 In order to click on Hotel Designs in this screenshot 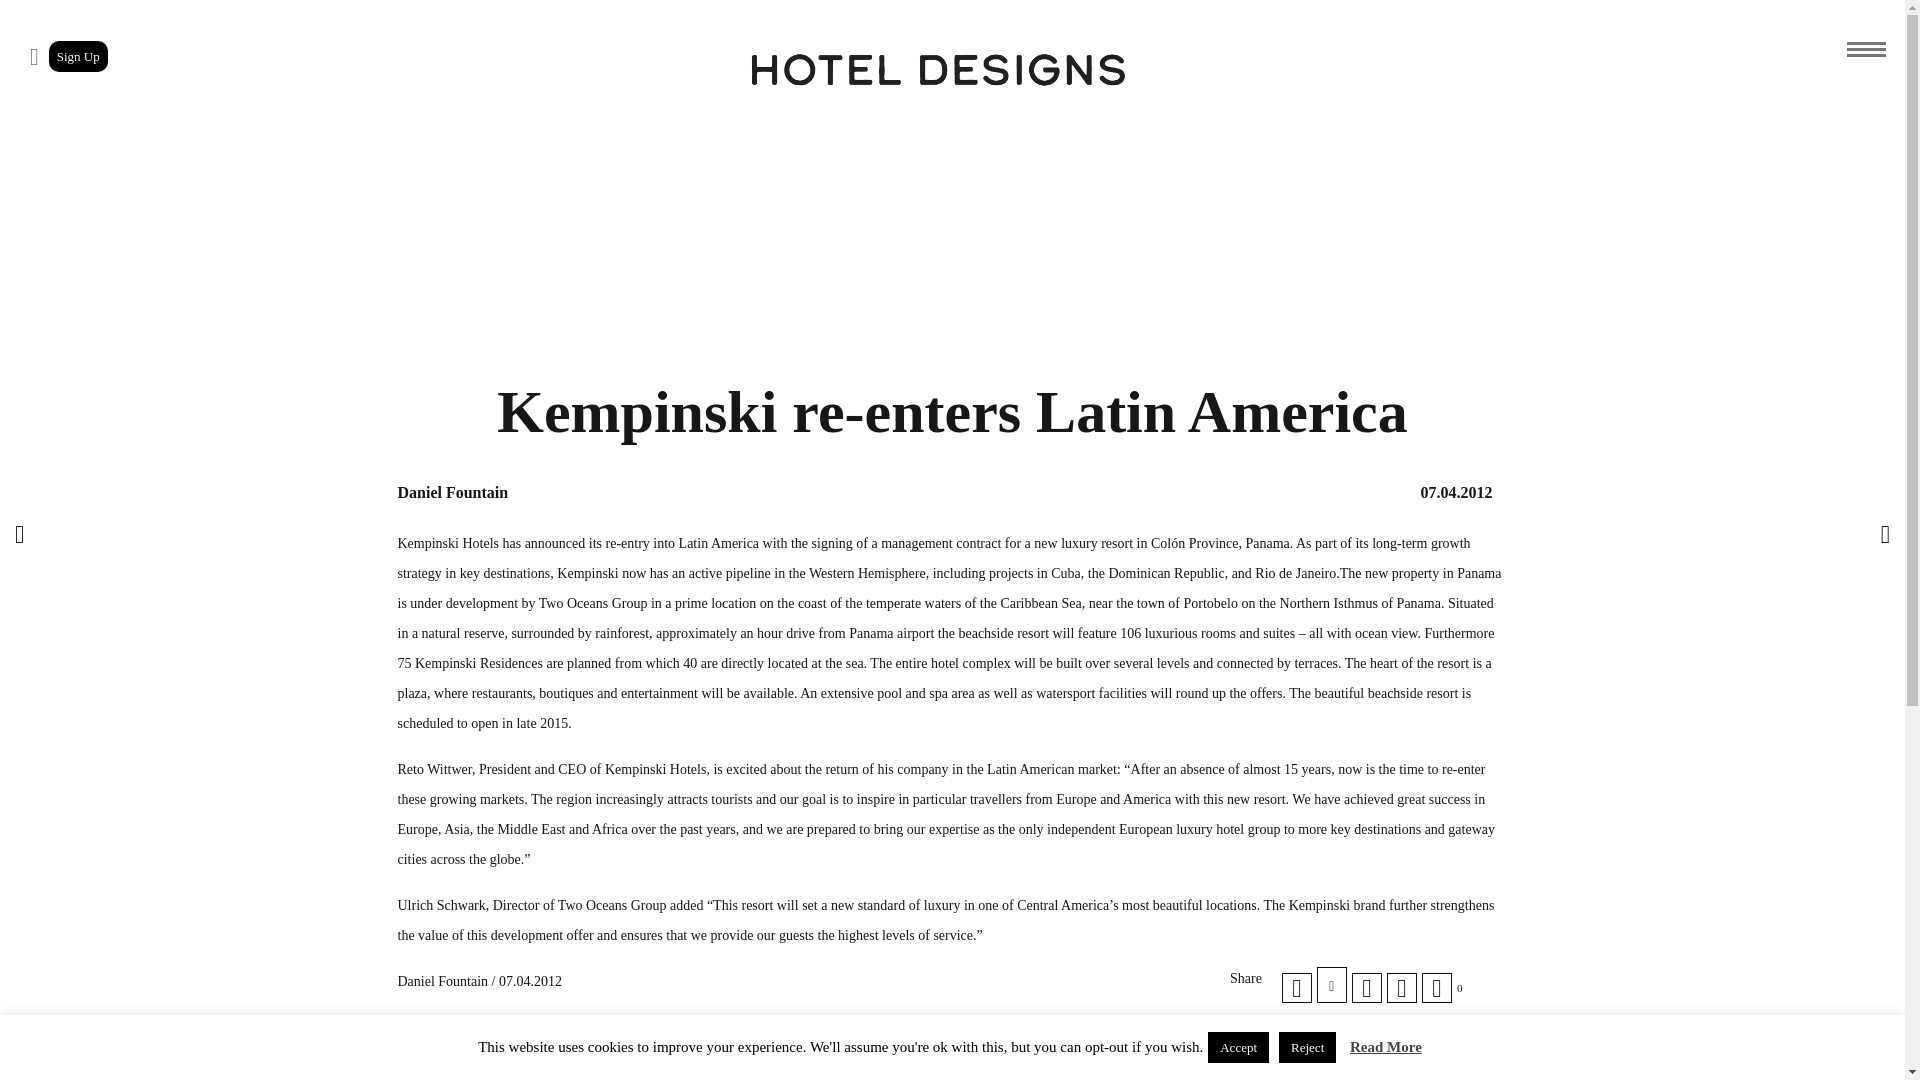, I will do `click(938, 70)`.